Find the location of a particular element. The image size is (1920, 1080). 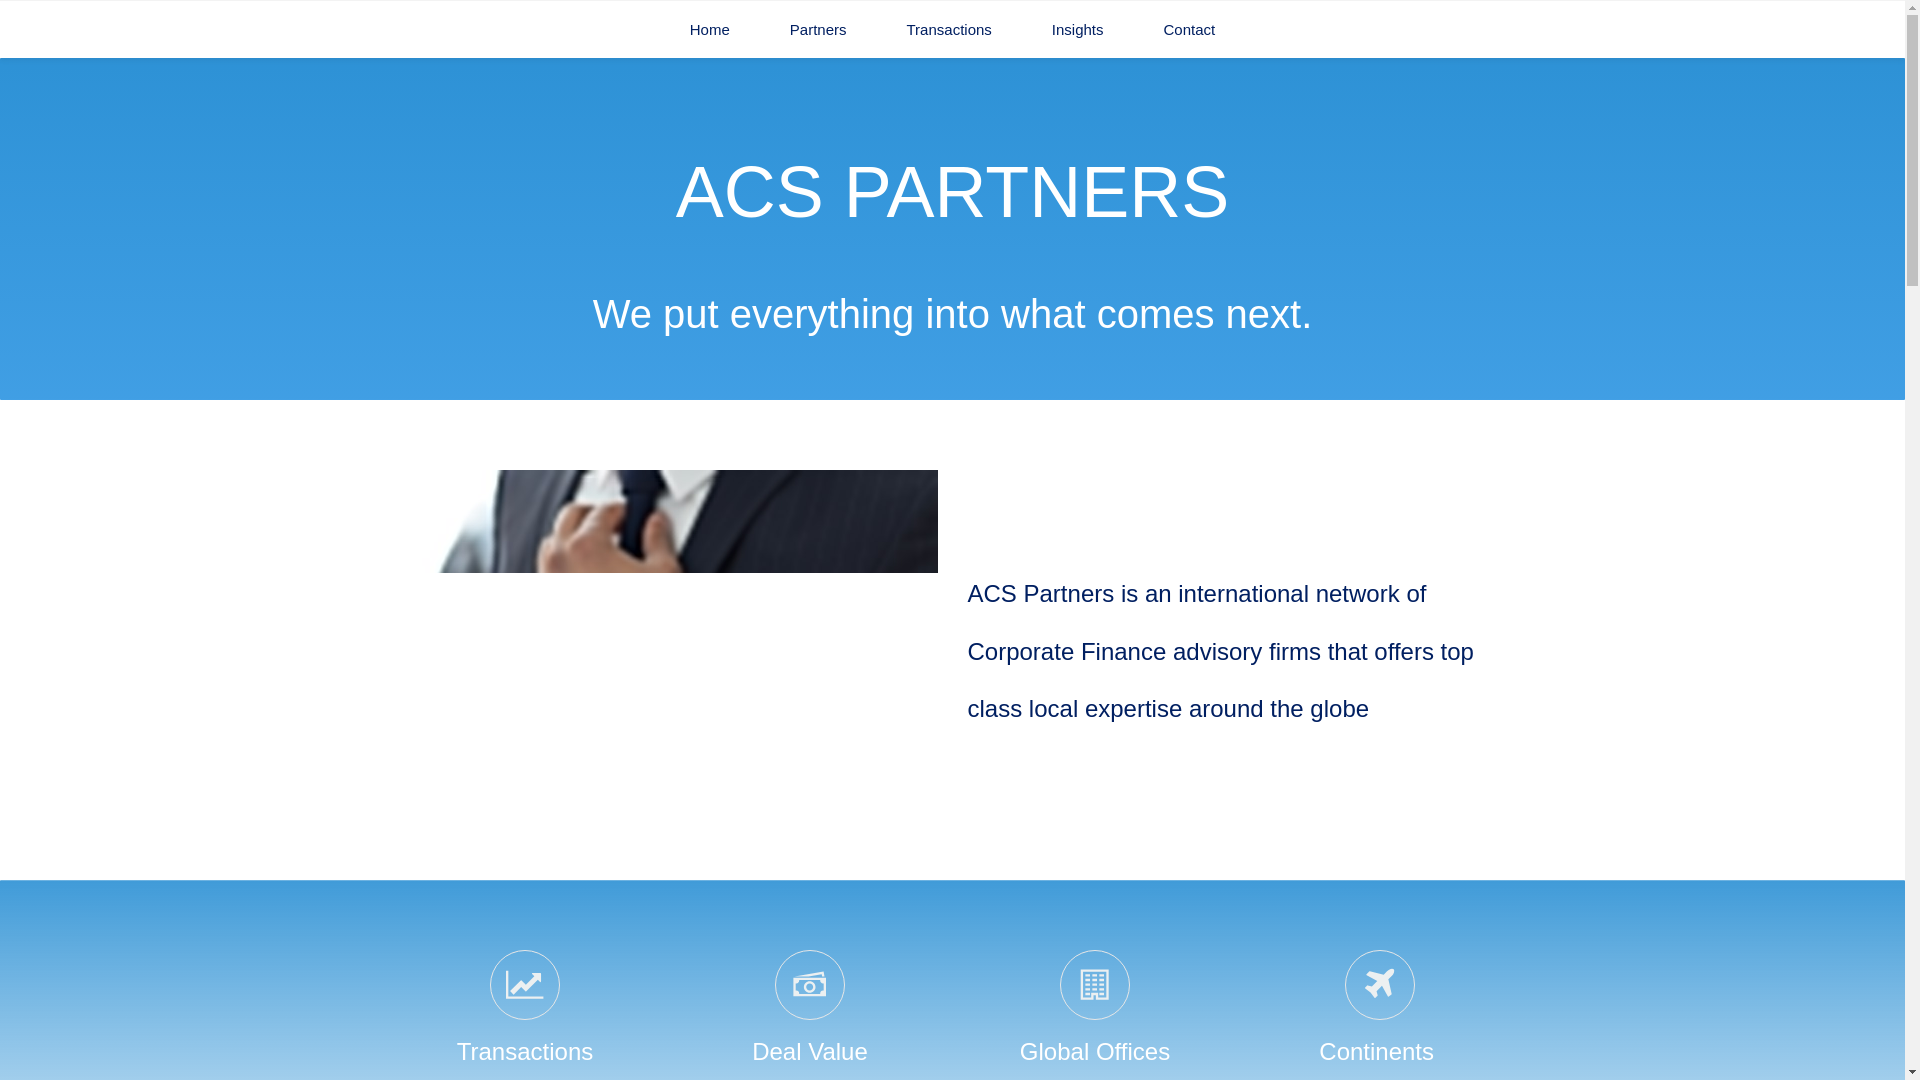

Contact is located at coordinates (1189, 30).